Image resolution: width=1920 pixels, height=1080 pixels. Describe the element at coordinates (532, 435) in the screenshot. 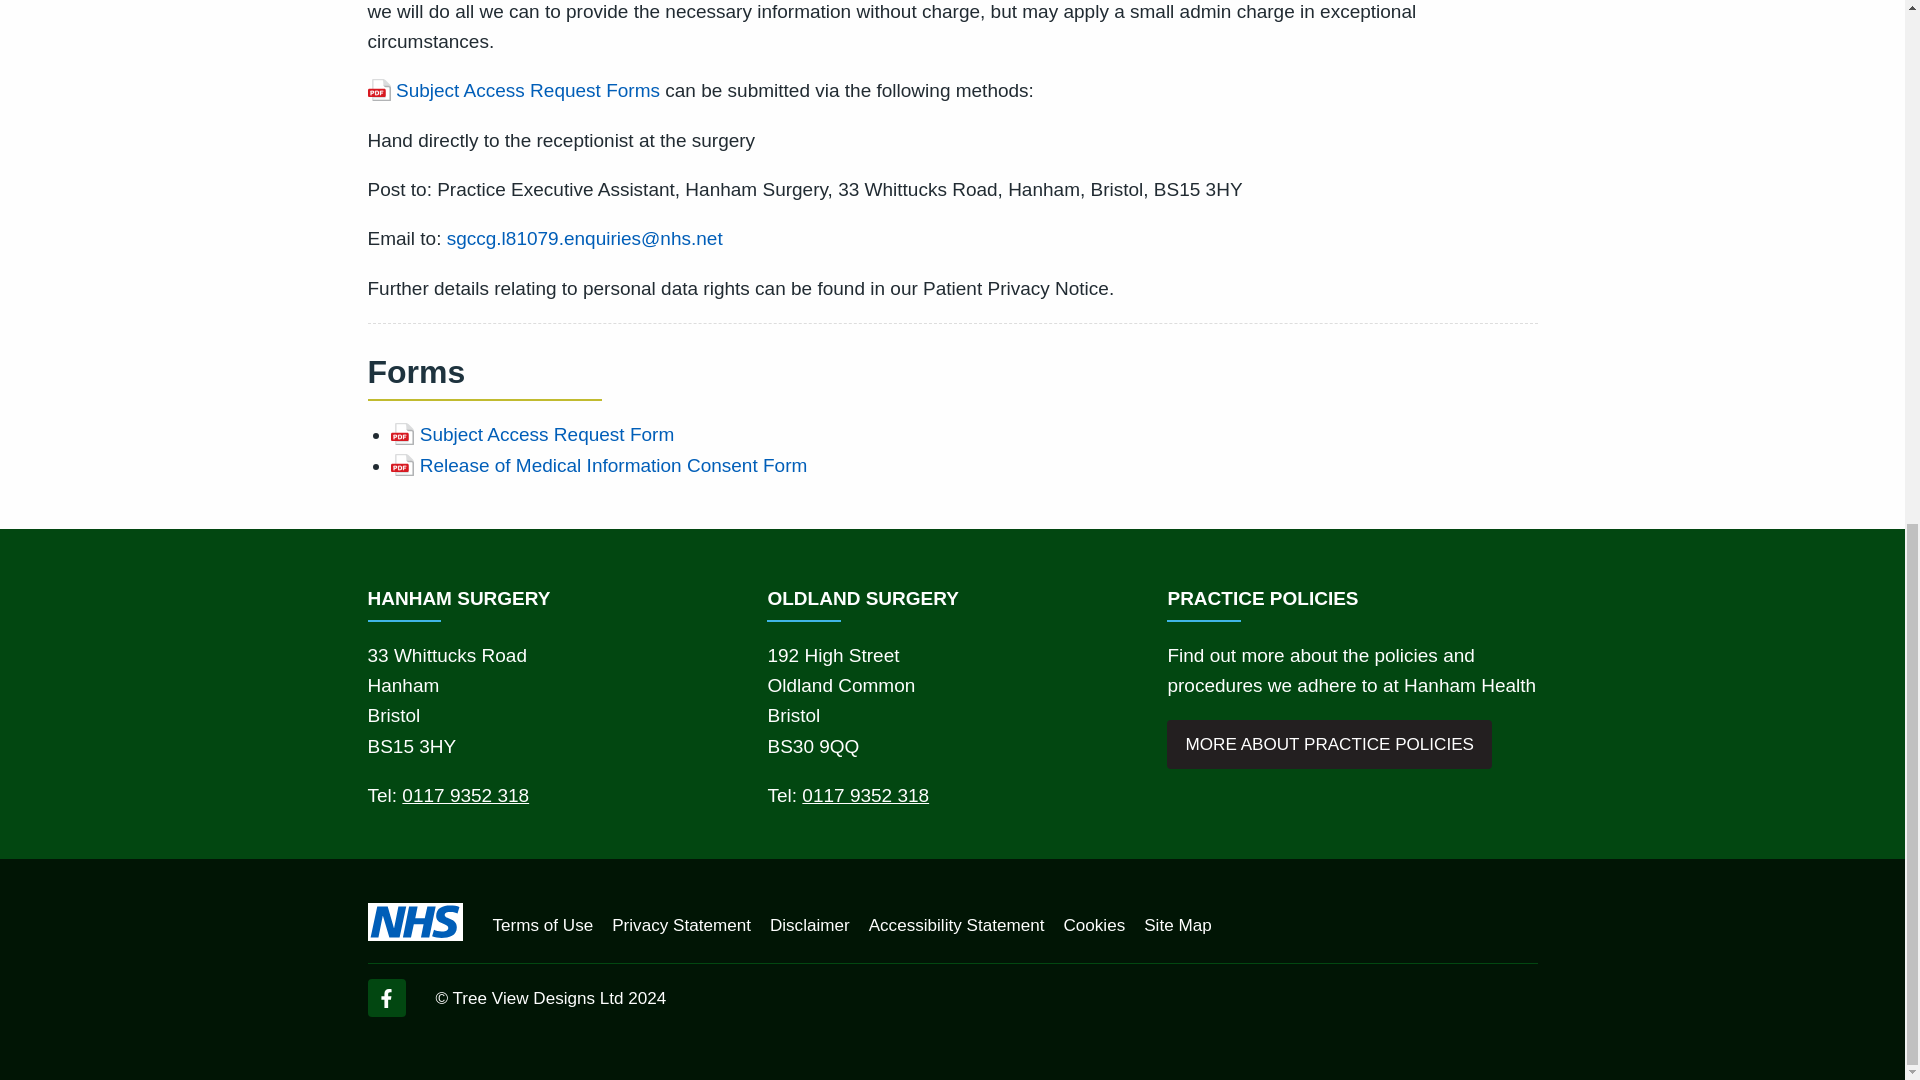

I see `Subject Access Request Form` at that location.